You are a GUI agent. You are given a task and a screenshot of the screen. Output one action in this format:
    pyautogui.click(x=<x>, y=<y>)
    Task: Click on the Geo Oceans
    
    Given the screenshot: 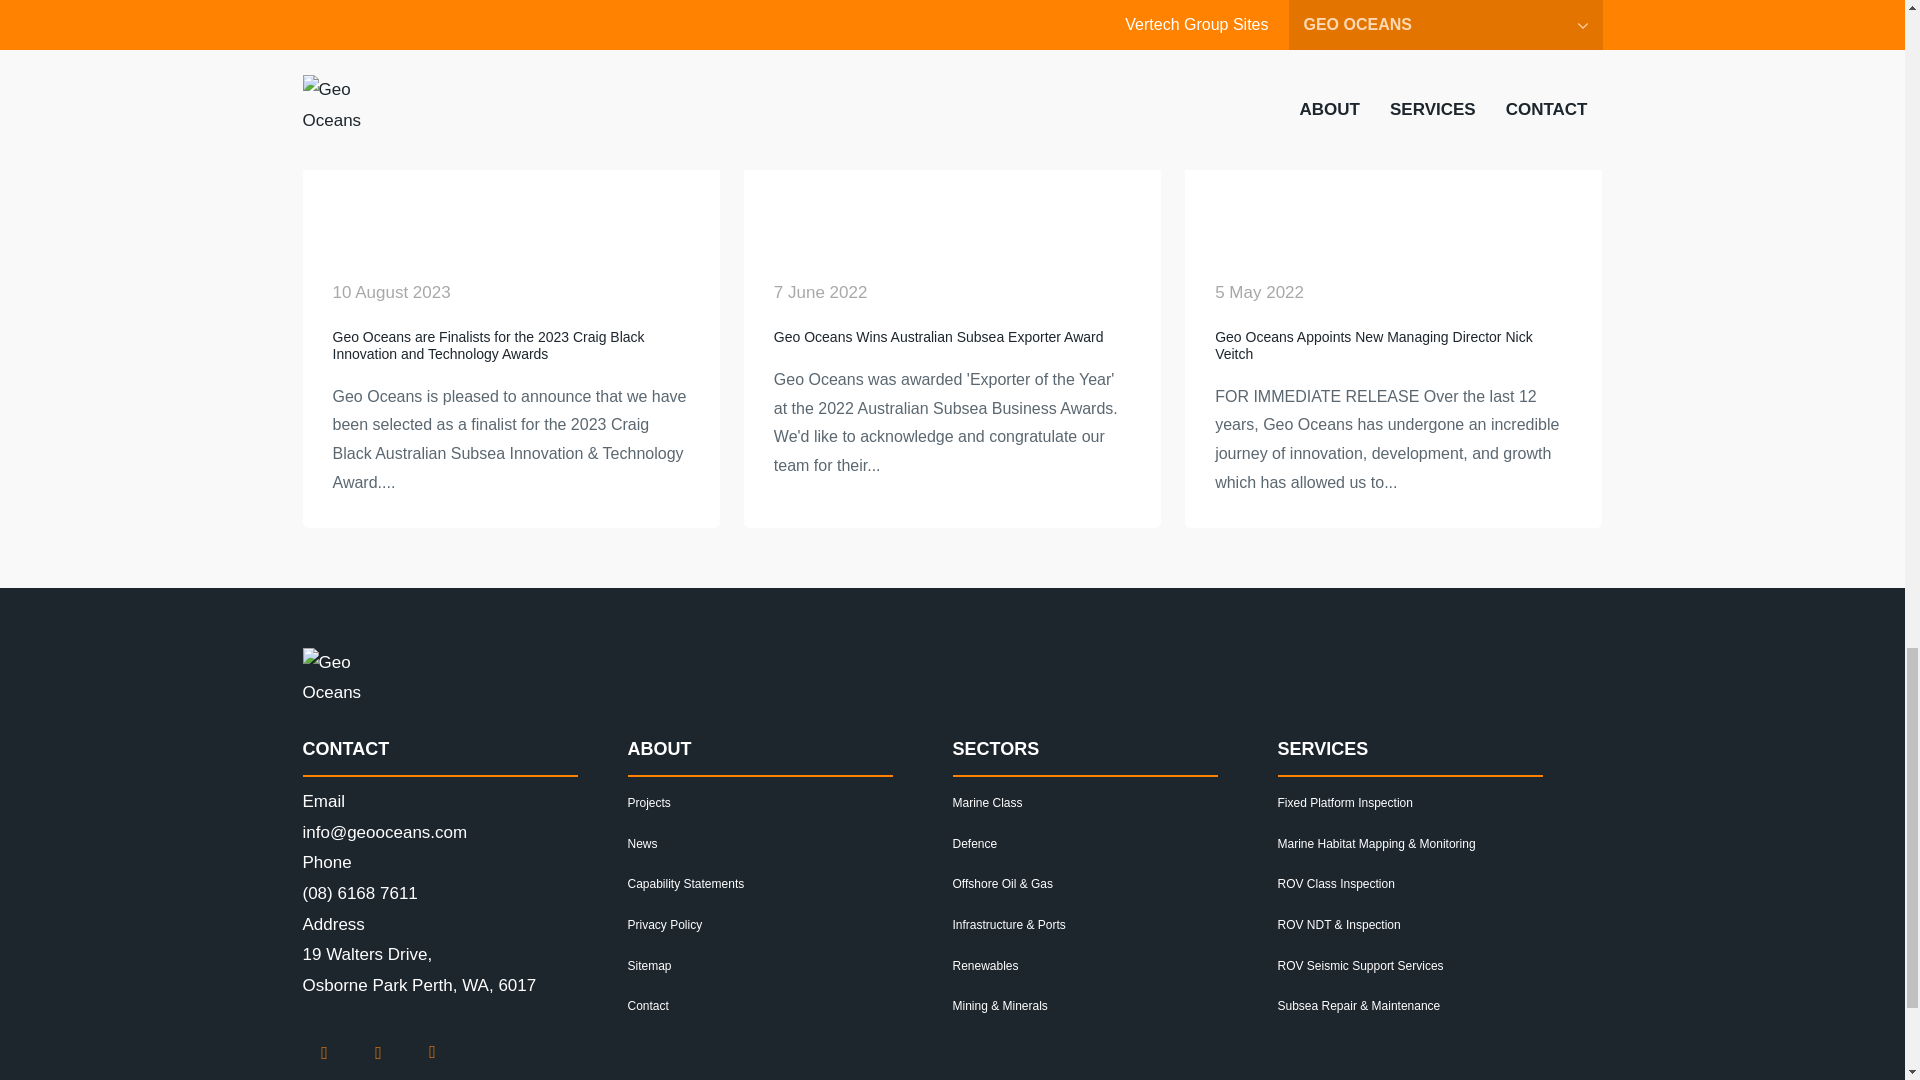 What is the action you would take?
    pyautogui.click(x=332, y=678)
    